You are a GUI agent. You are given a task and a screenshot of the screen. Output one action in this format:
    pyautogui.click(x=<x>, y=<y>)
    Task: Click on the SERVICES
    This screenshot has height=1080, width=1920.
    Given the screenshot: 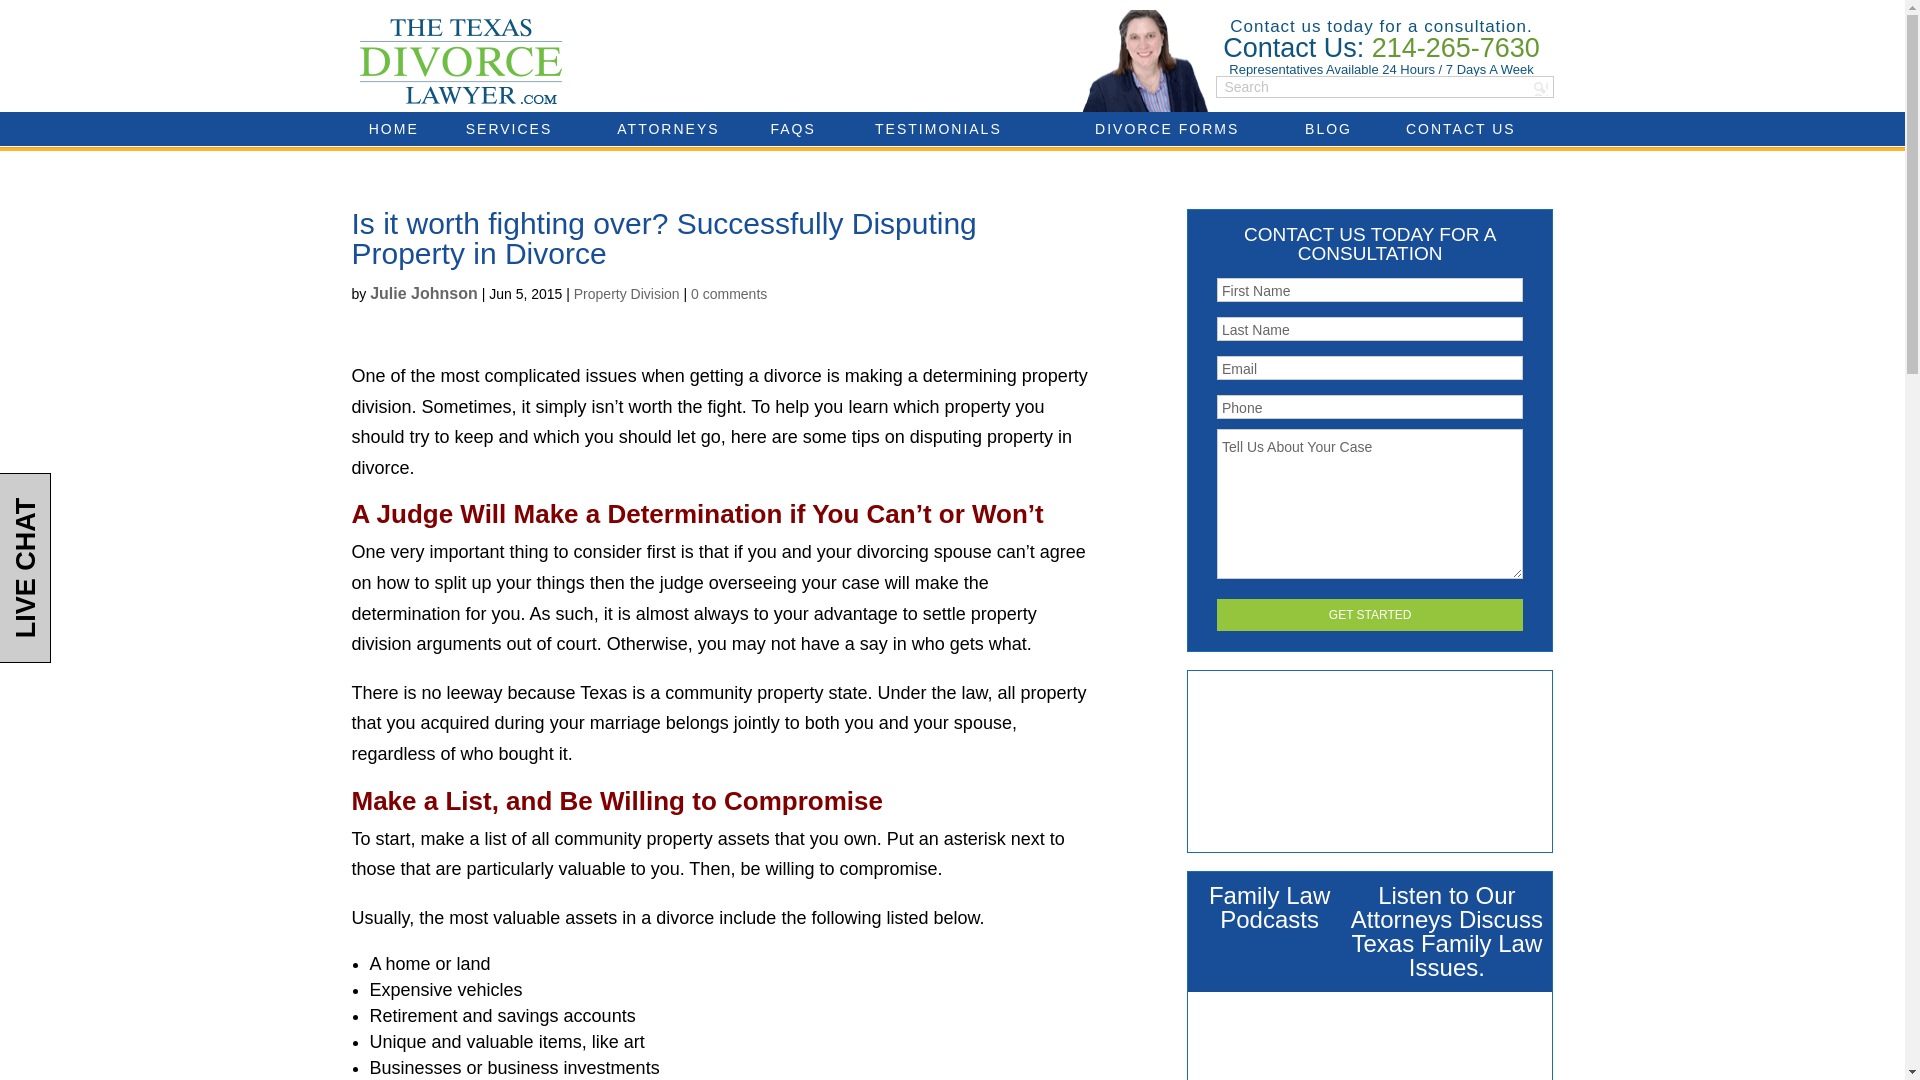 What is the action you would take?
    pyautogui.click(x=508, y=128)
    